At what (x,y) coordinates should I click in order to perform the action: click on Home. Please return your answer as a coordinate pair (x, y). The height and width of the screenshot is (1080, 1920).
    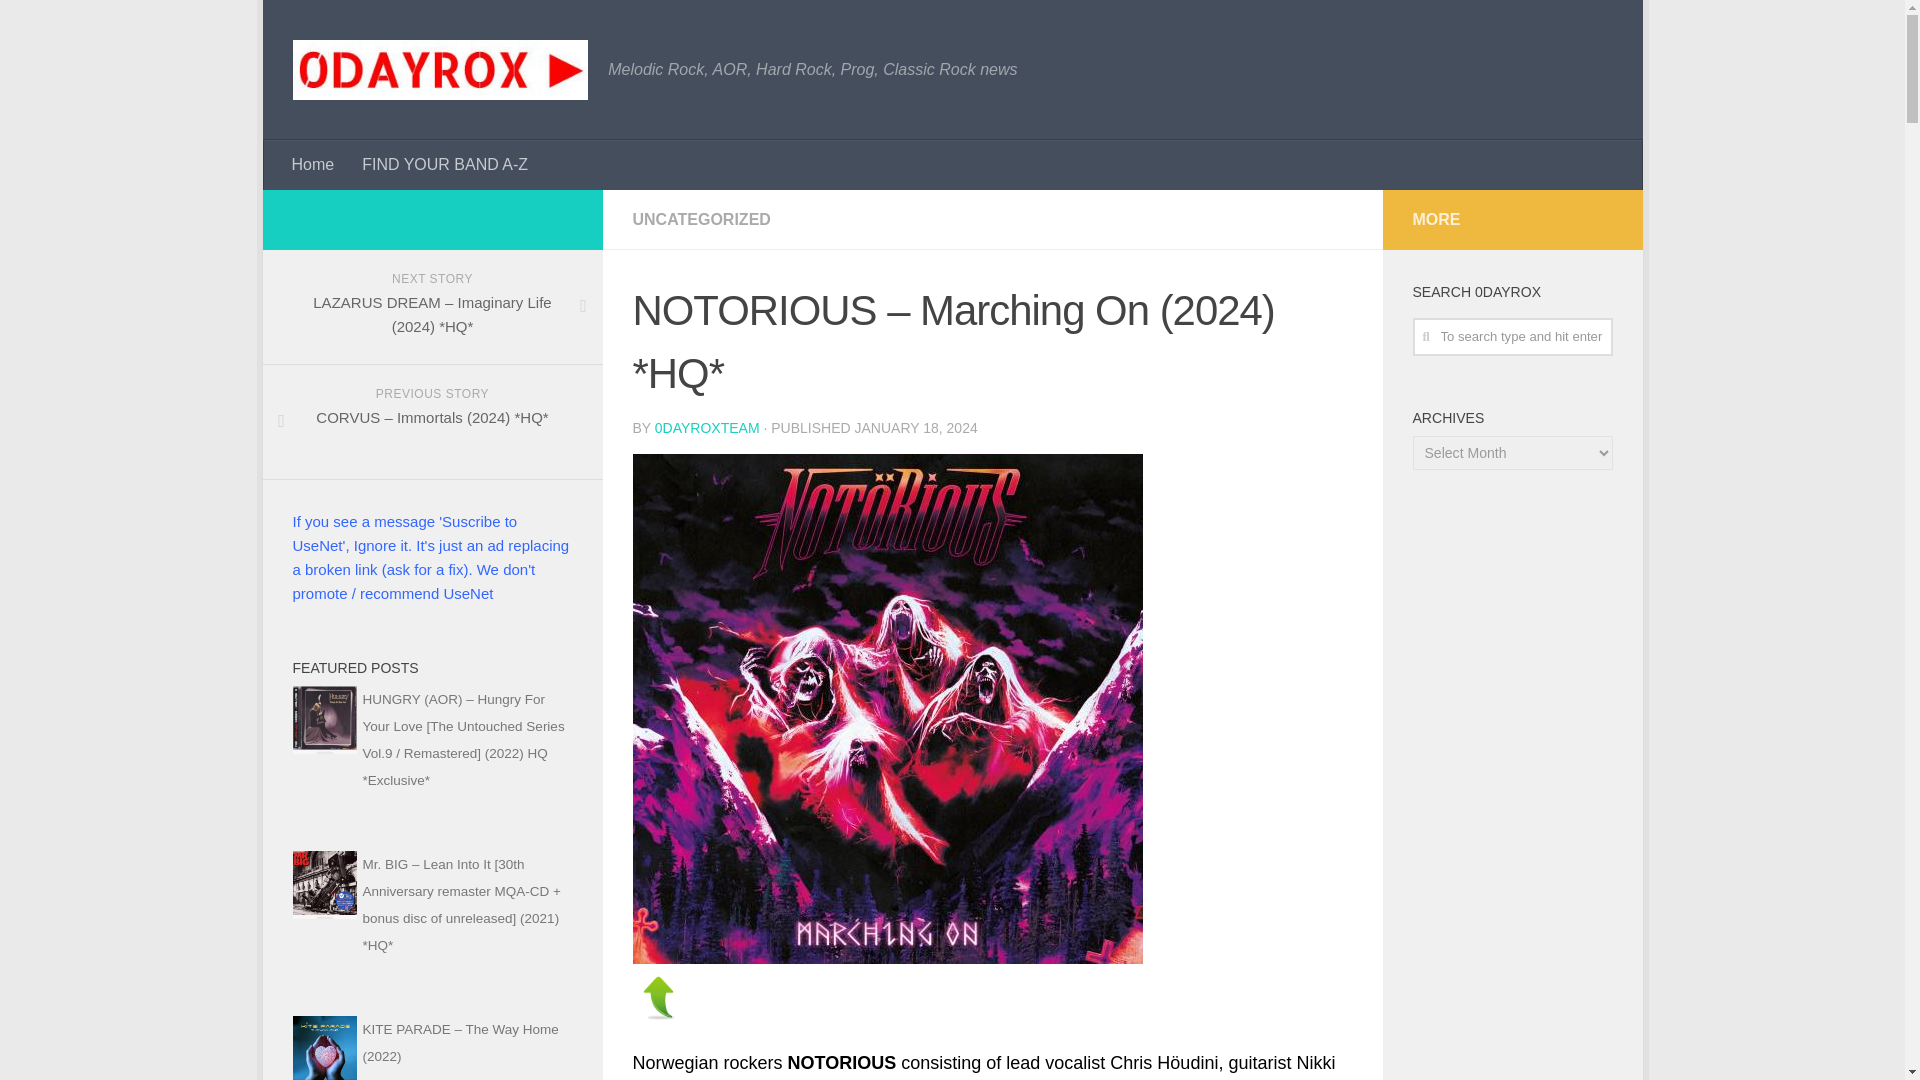
    Looking at the image, I should click on (314, 165).